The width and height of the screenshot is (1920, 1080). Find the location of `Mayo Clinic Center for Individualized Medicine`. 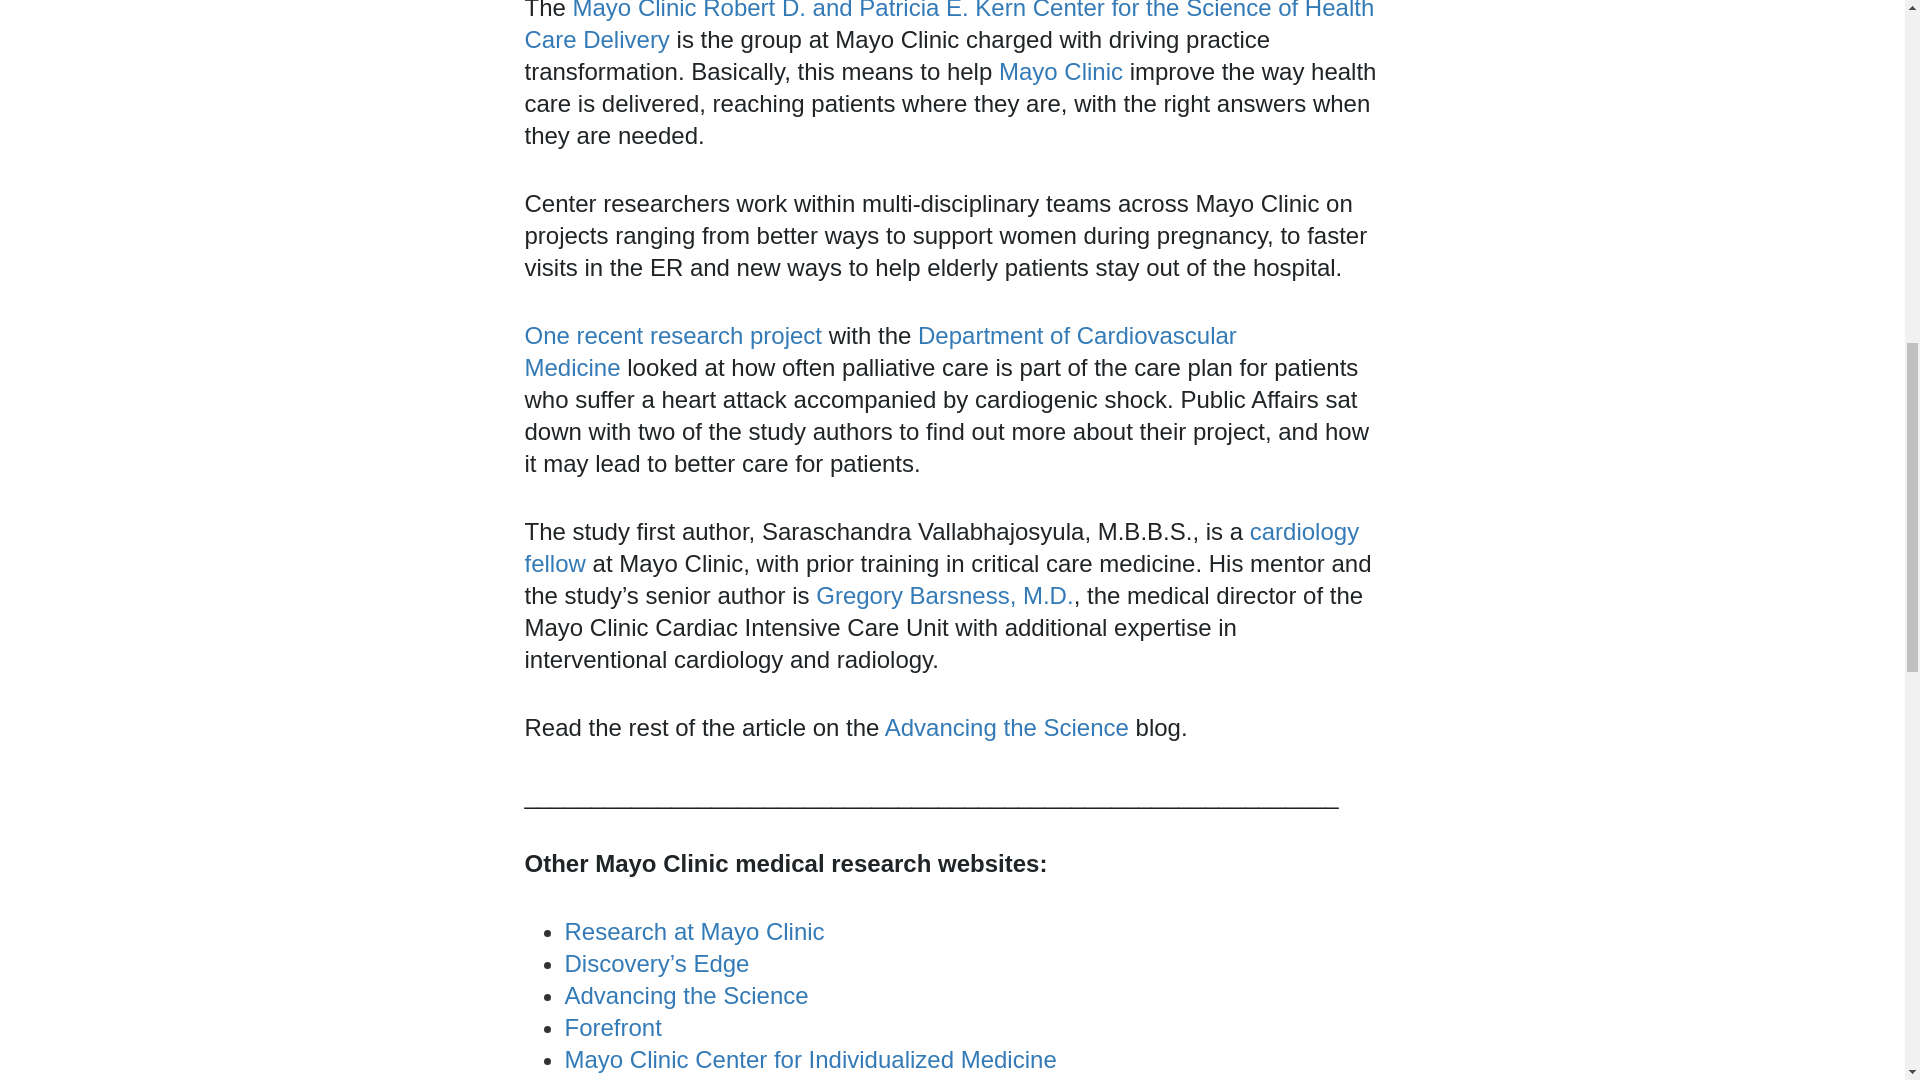

Mayo Clinic Center for Individualized Medicine is located at coordinates (810, 1060).